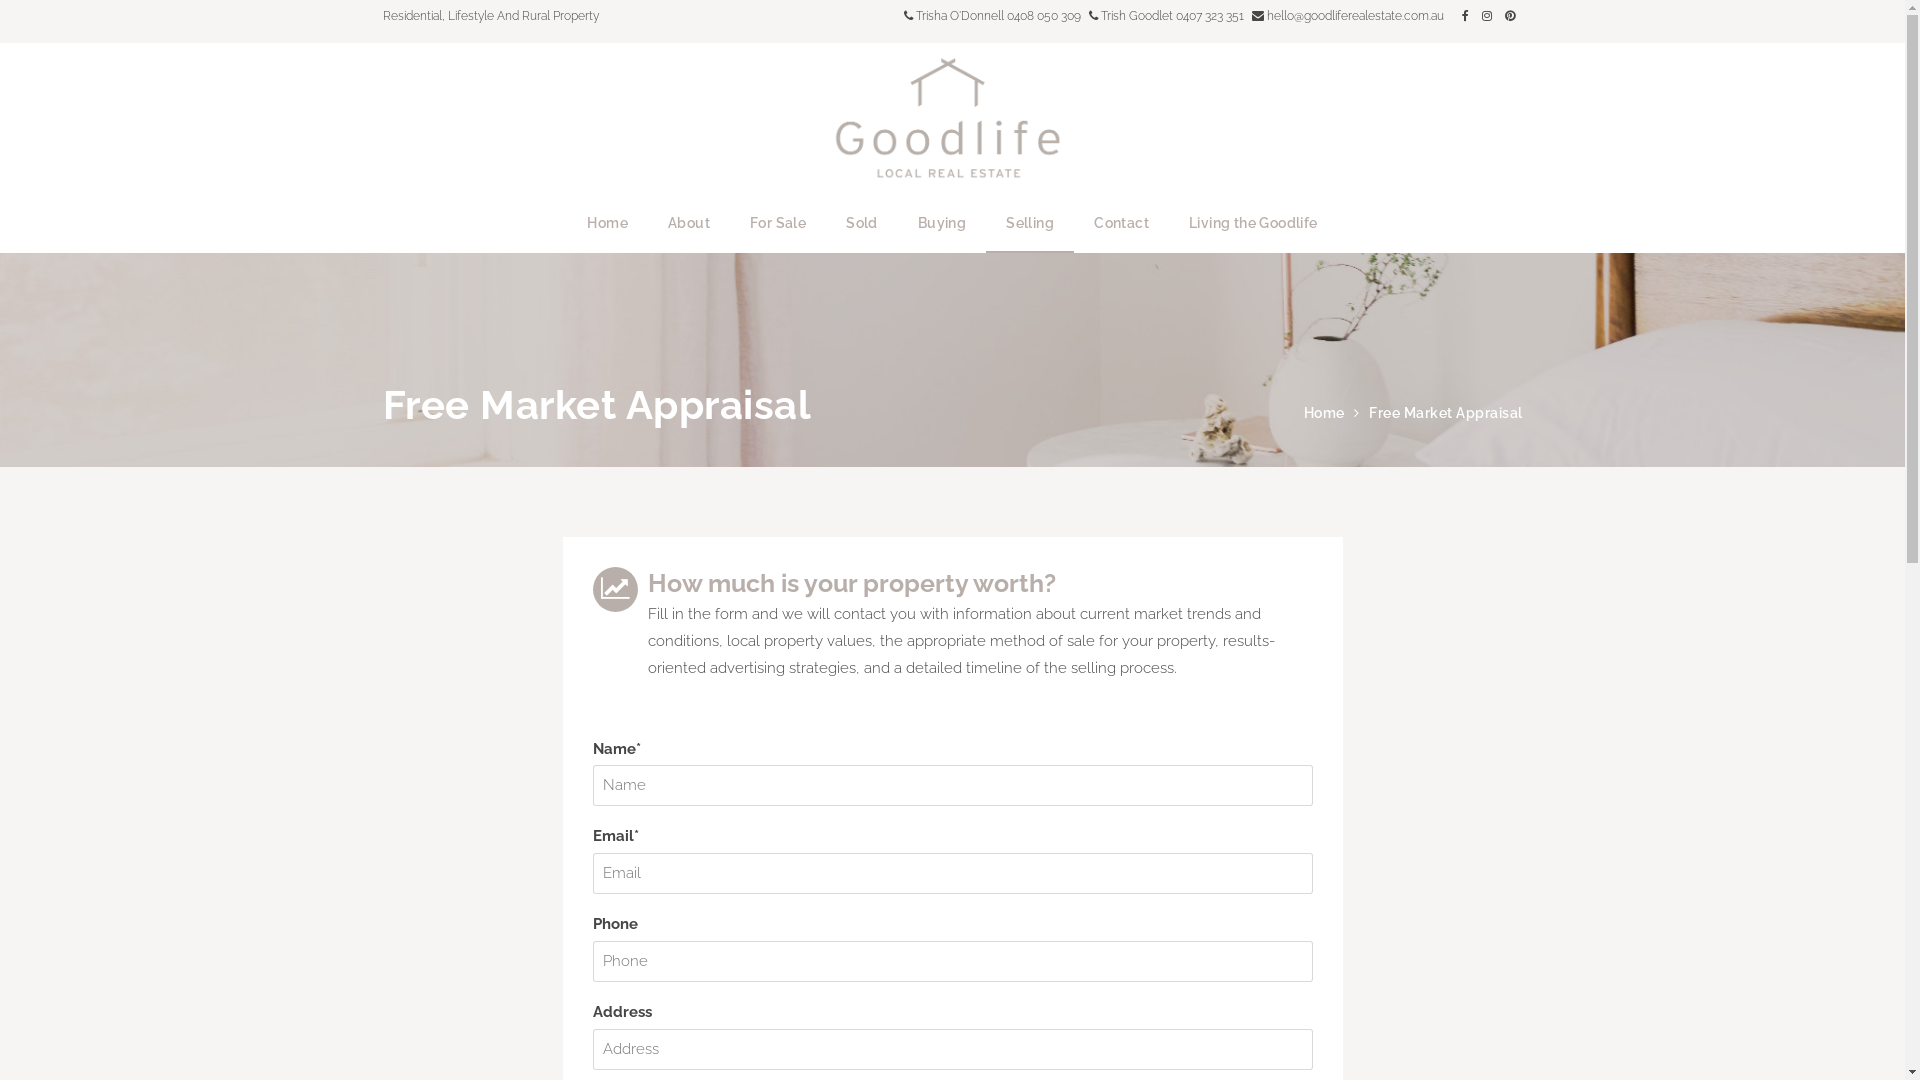  Describe the element at coordinates (778, 223) in the screenshot. I see `For Sale` at that location.